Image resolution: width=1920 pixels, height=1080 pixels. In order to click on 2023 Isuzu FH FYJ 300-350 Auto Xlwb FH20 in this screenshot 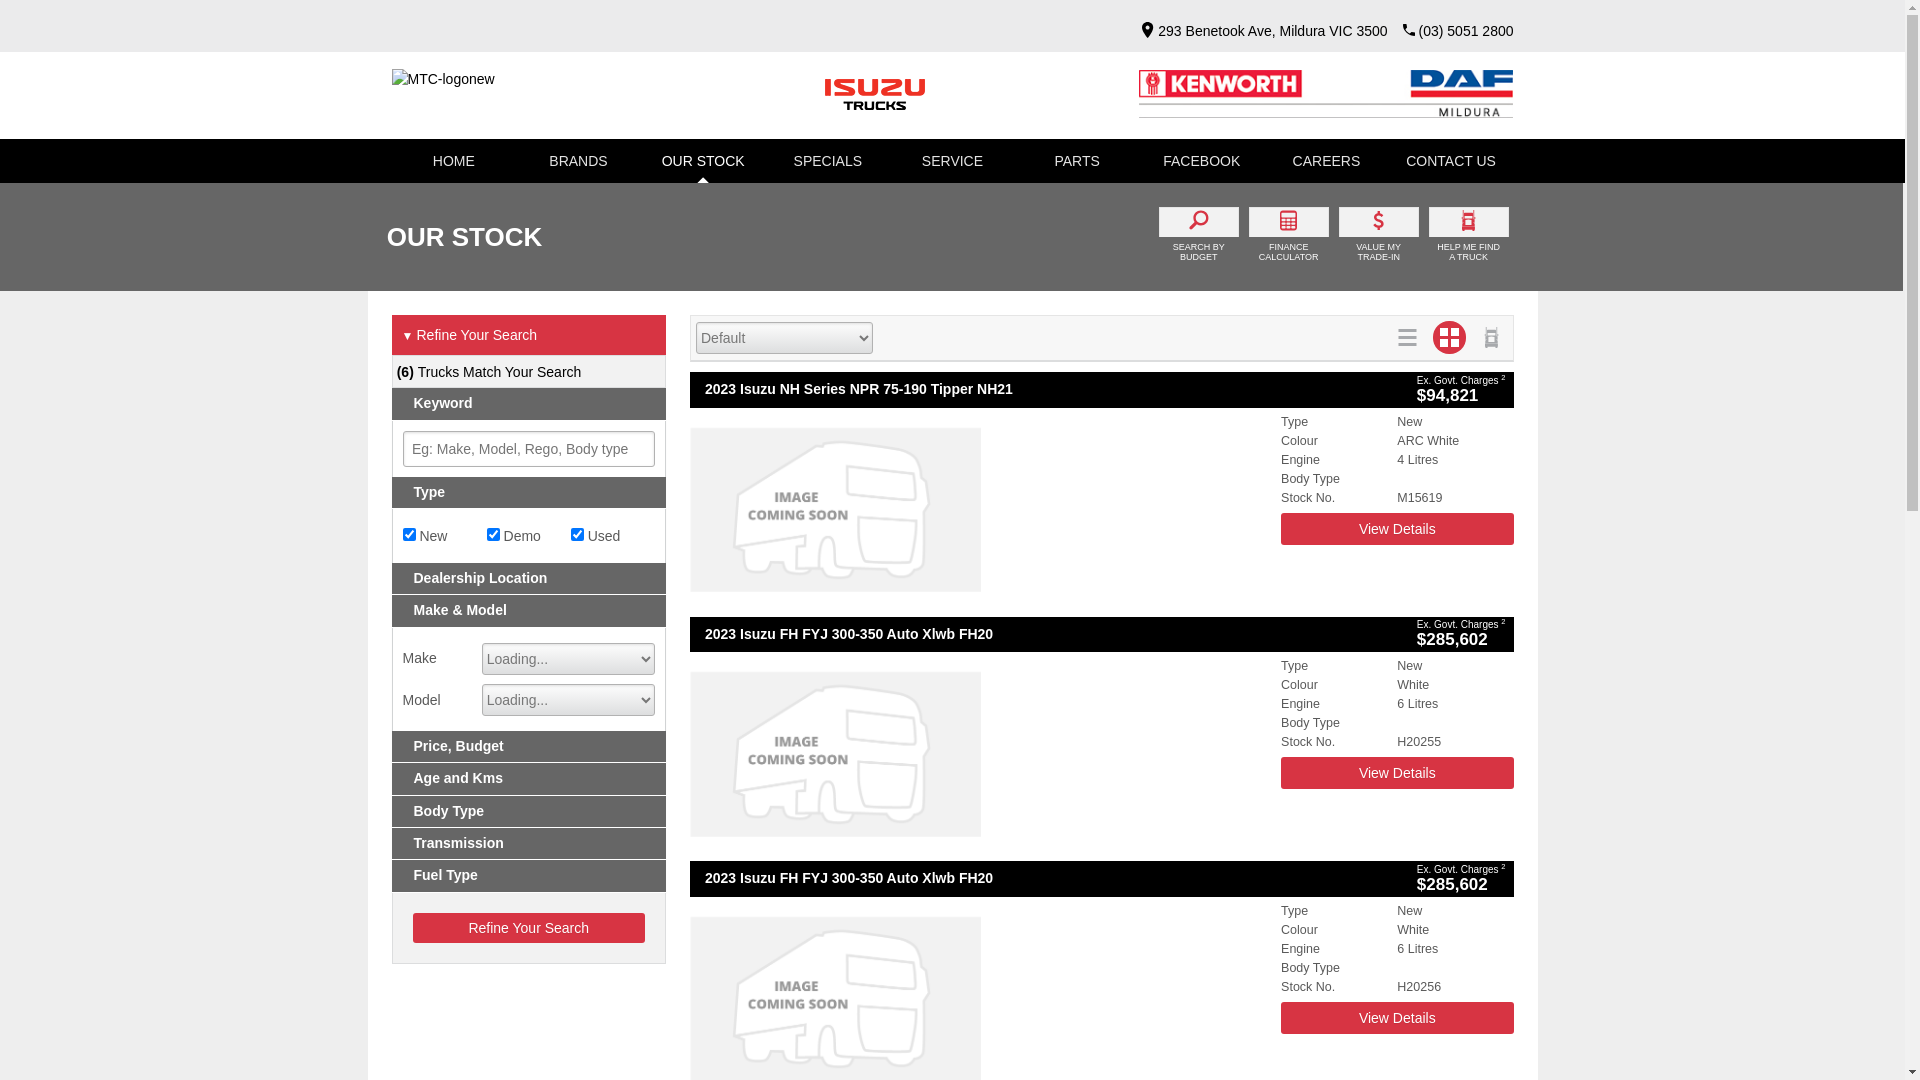, I will do `click(1050, 634)`.